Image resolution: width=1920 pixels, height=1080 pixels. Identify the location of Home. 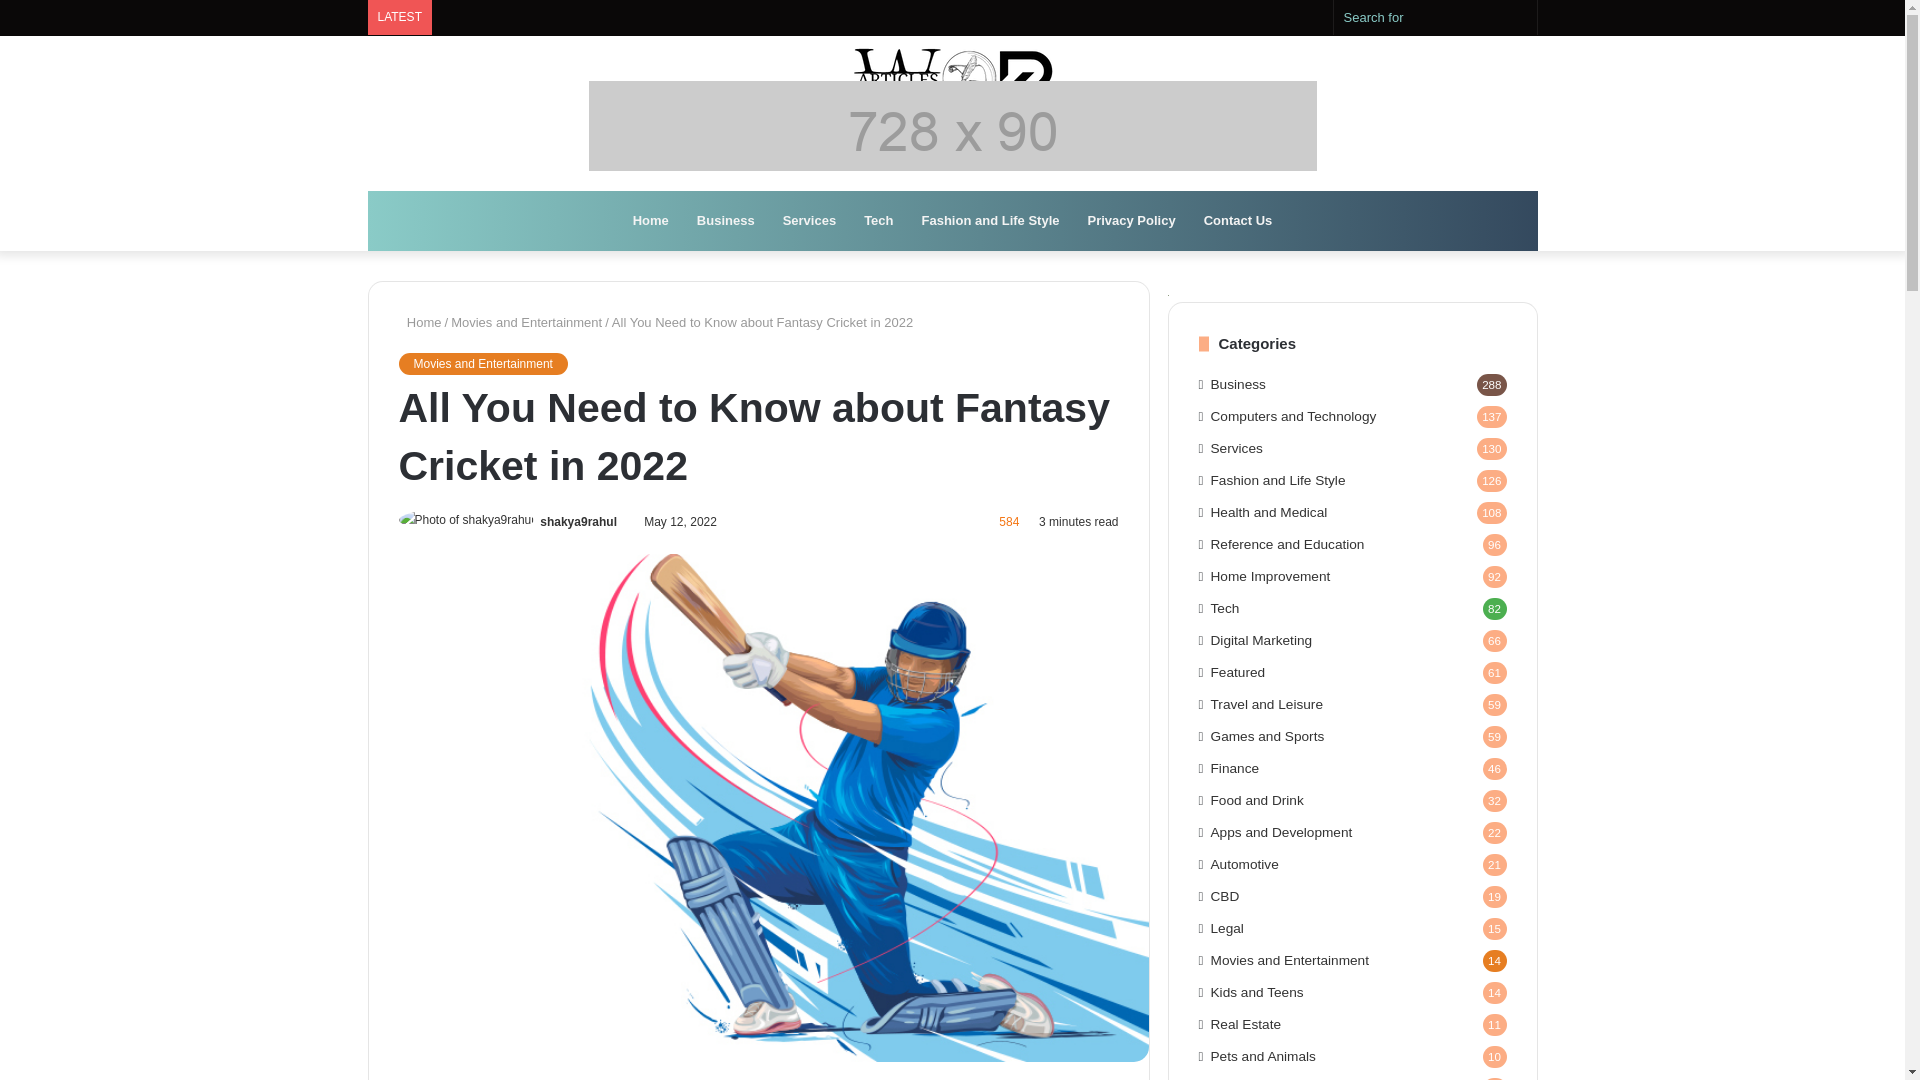
(419, 322).